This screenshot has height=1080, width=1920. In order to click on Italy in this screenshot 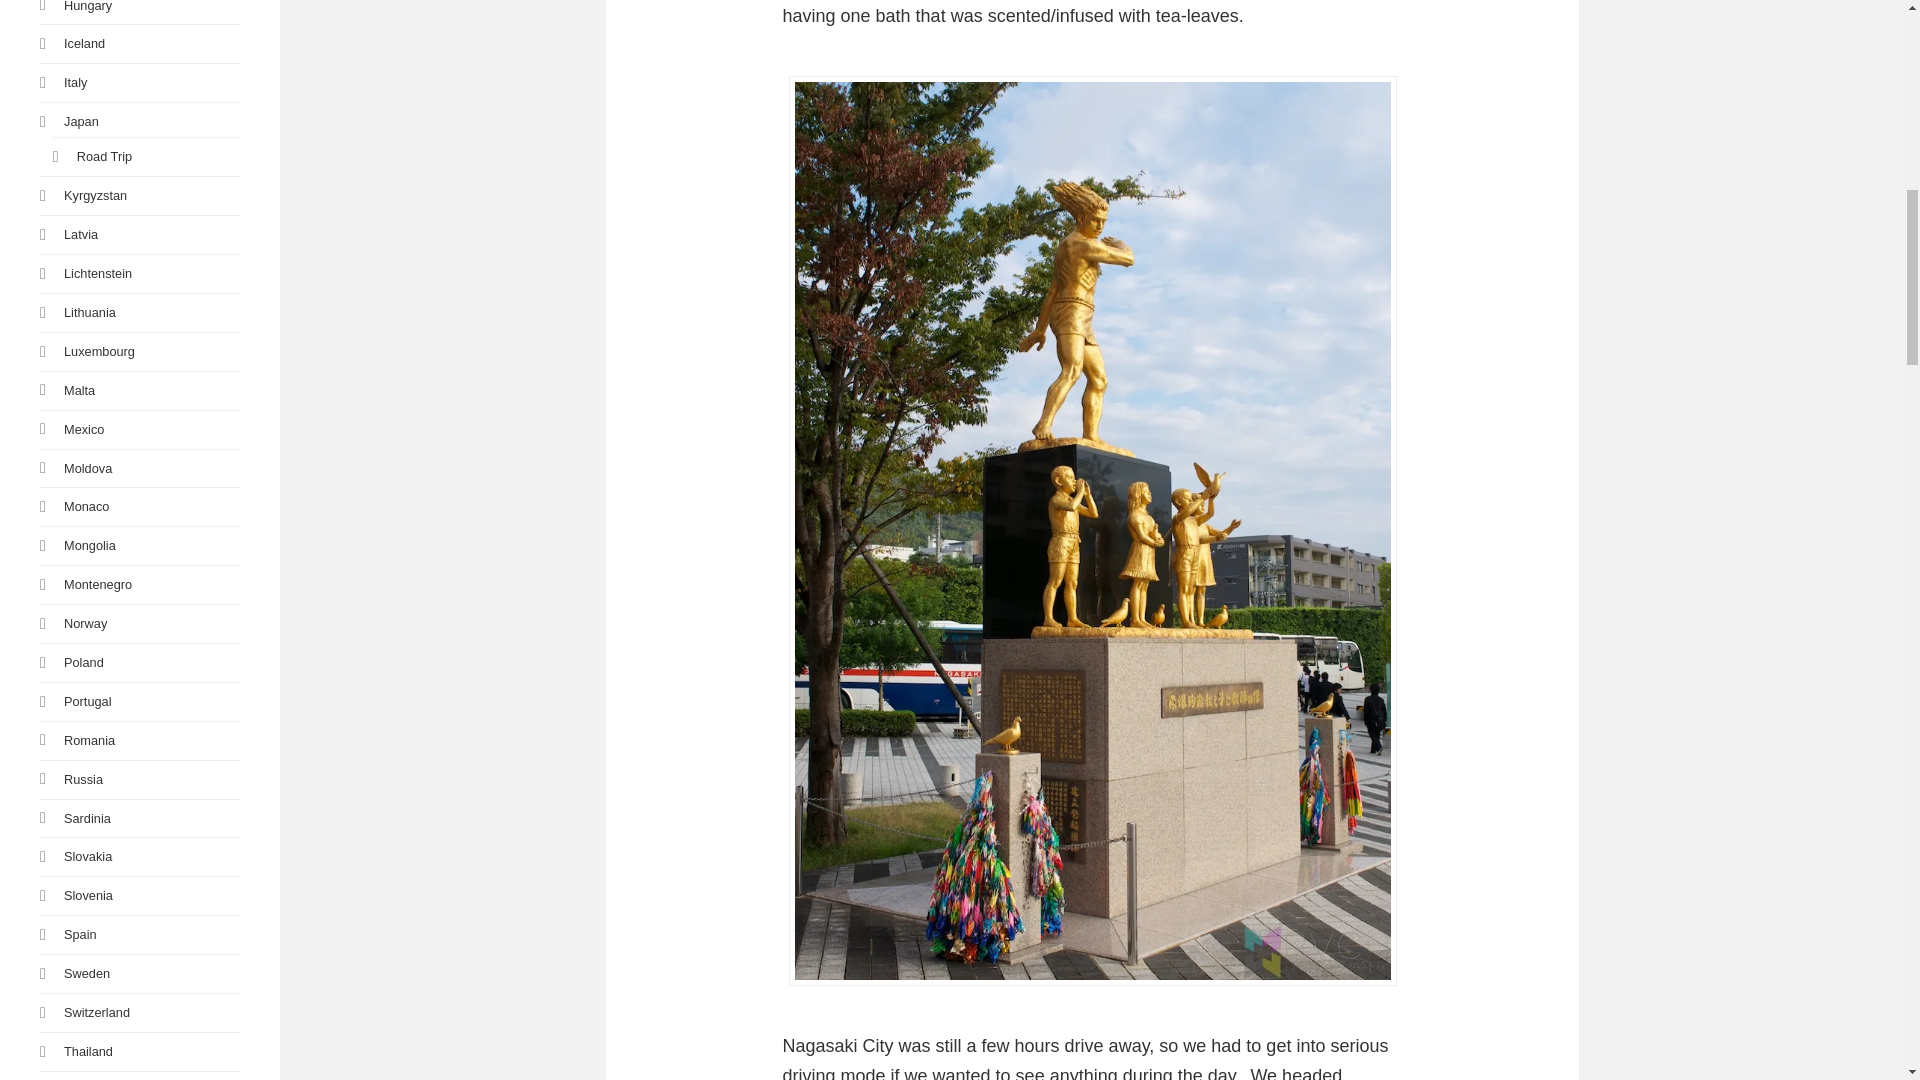, I will do `click(74, 82)`.